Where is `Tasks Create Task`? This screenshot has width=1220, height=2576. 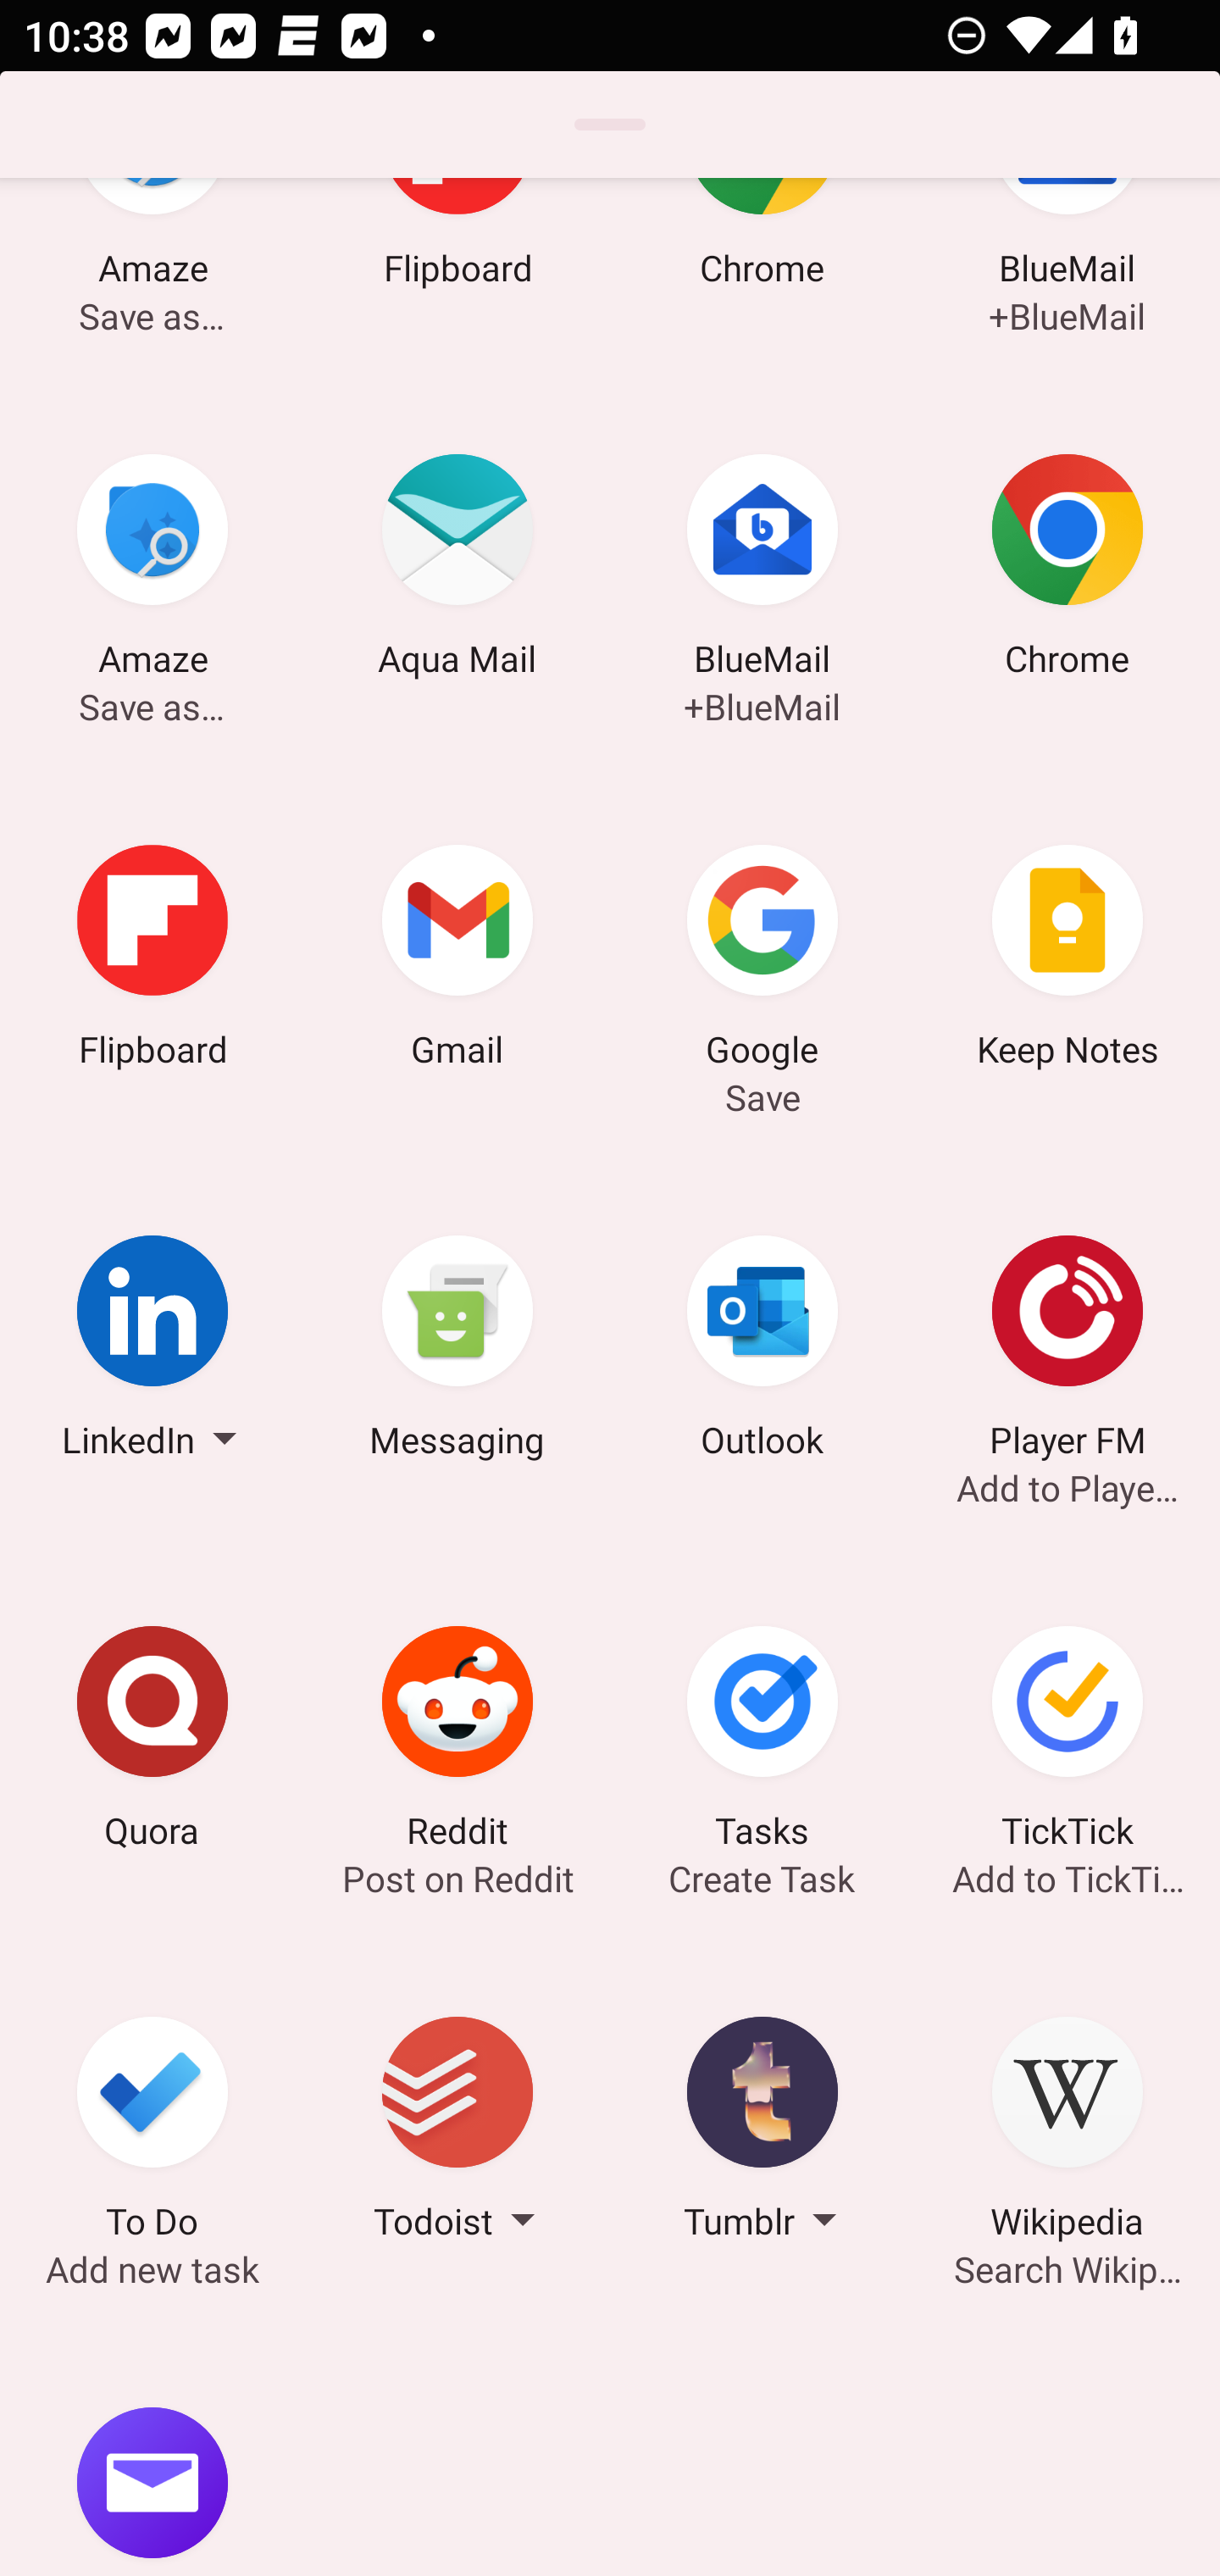
Tasks Create Task is located at coordinates (762, 1742).